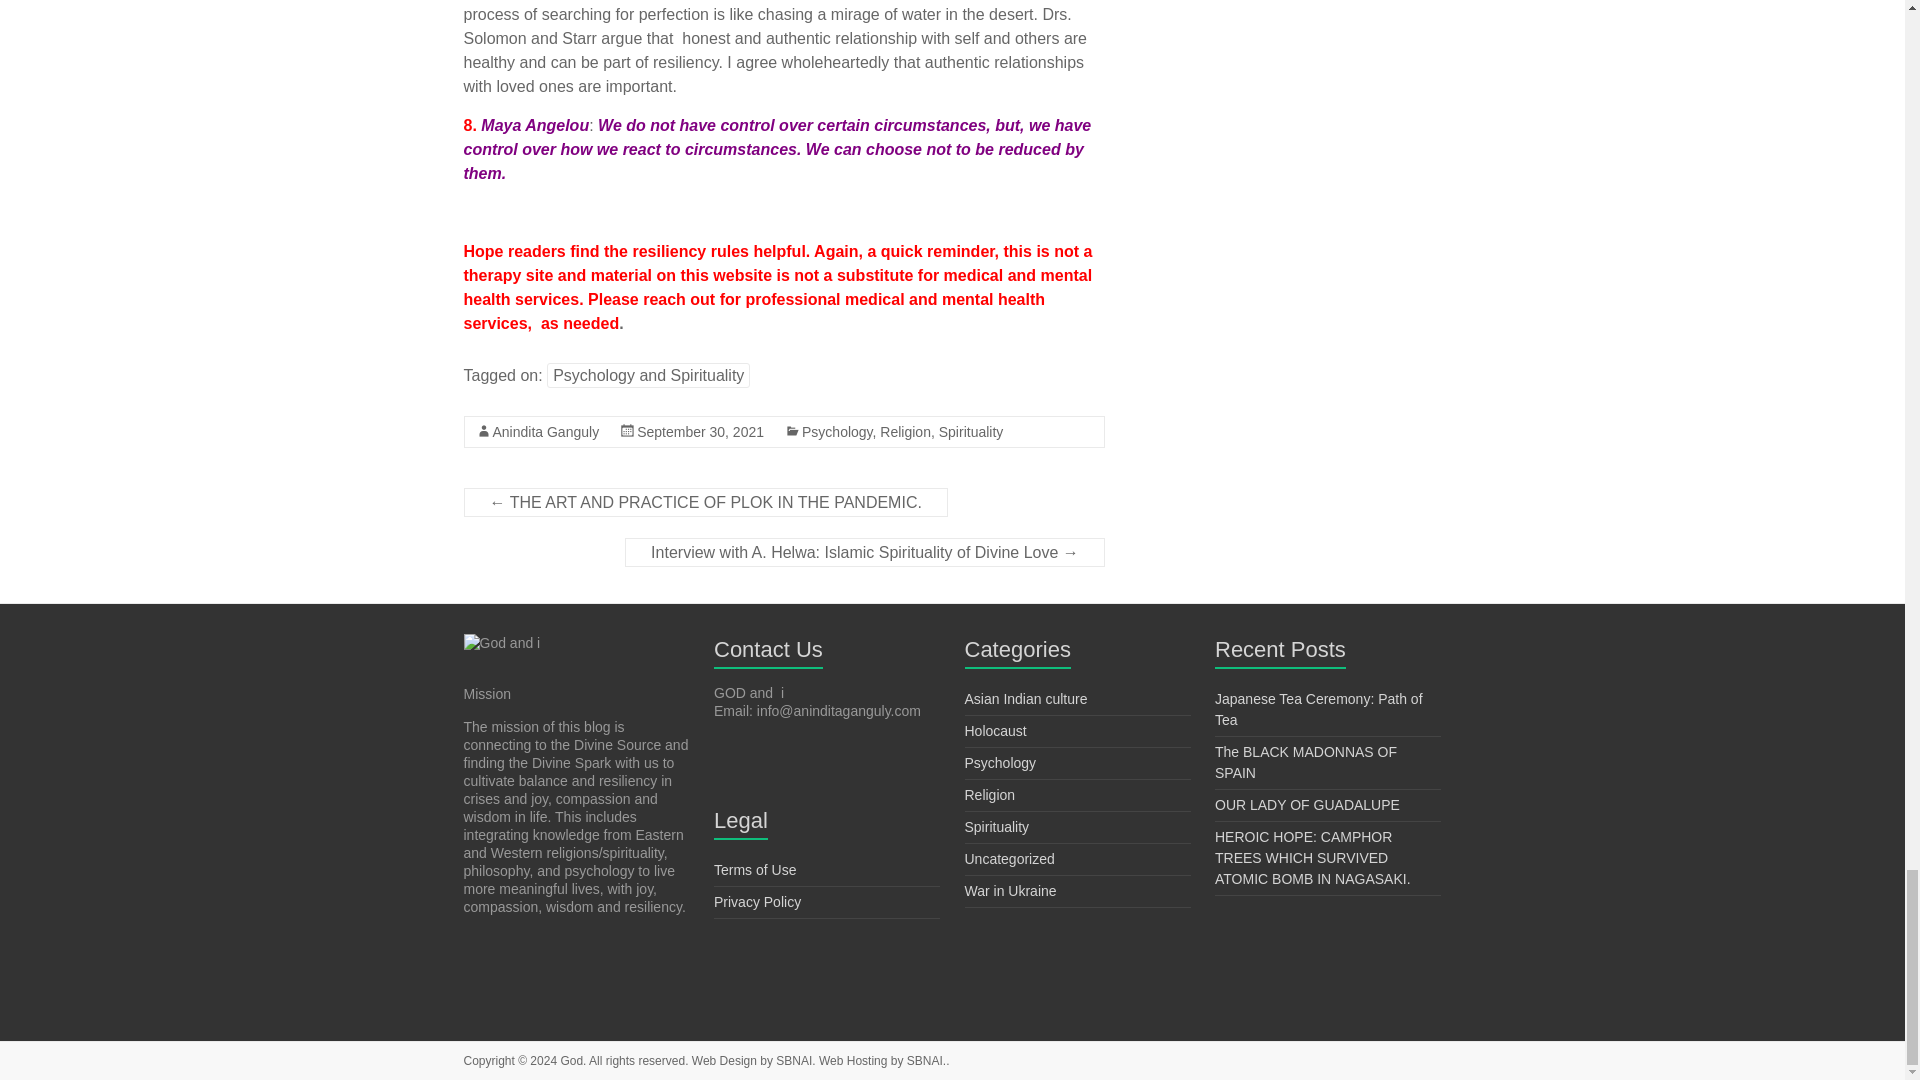 The height and width of the screenshot is (1080, 1920). I want to click on Psychology and Spirituality, so click(648, 374).